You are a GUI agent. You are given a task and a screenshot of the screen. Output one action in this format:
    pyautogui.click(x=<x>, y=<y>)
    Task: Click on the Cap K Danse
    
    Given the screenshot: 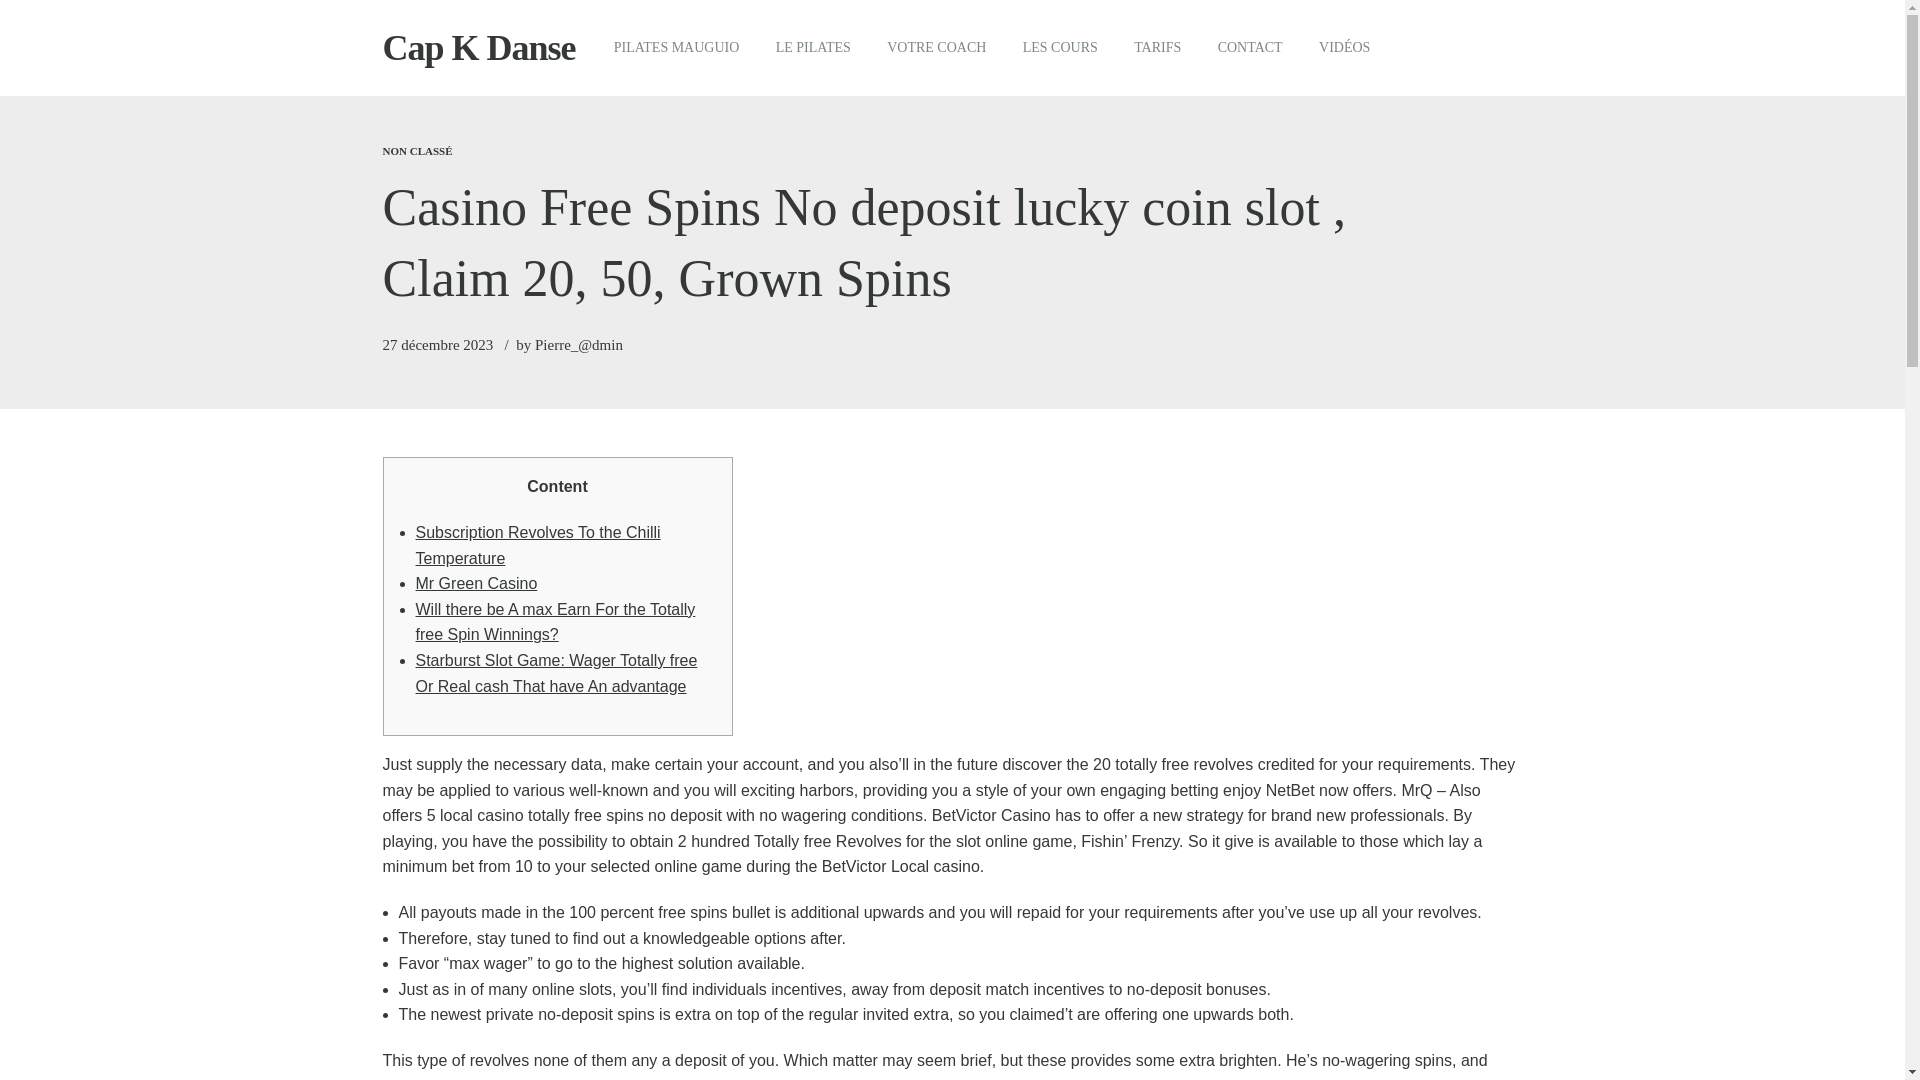 What is the action you would take?
    pyautogui.click(x=478, y=48)
    